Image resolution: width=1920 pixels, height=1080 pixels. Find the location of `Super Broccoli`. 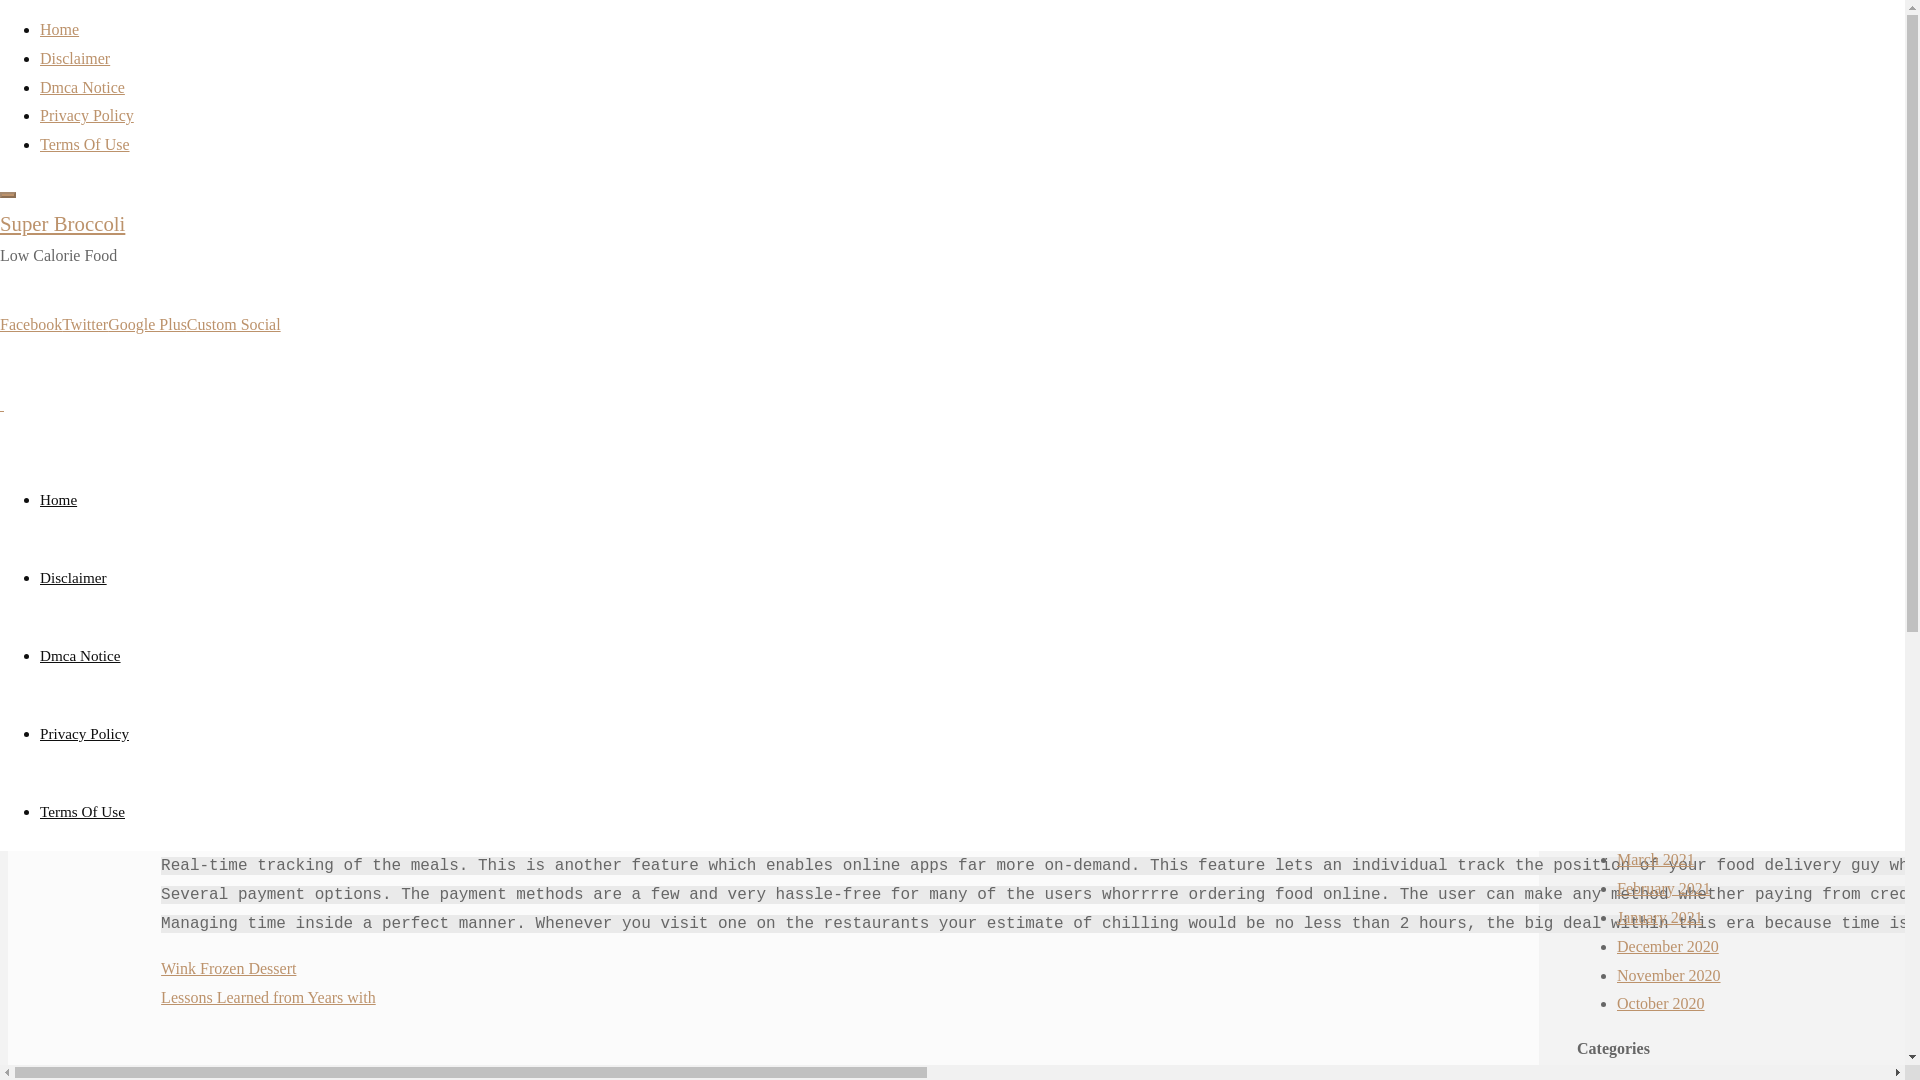

Super Broccoli is located at coordinates (62, 223).